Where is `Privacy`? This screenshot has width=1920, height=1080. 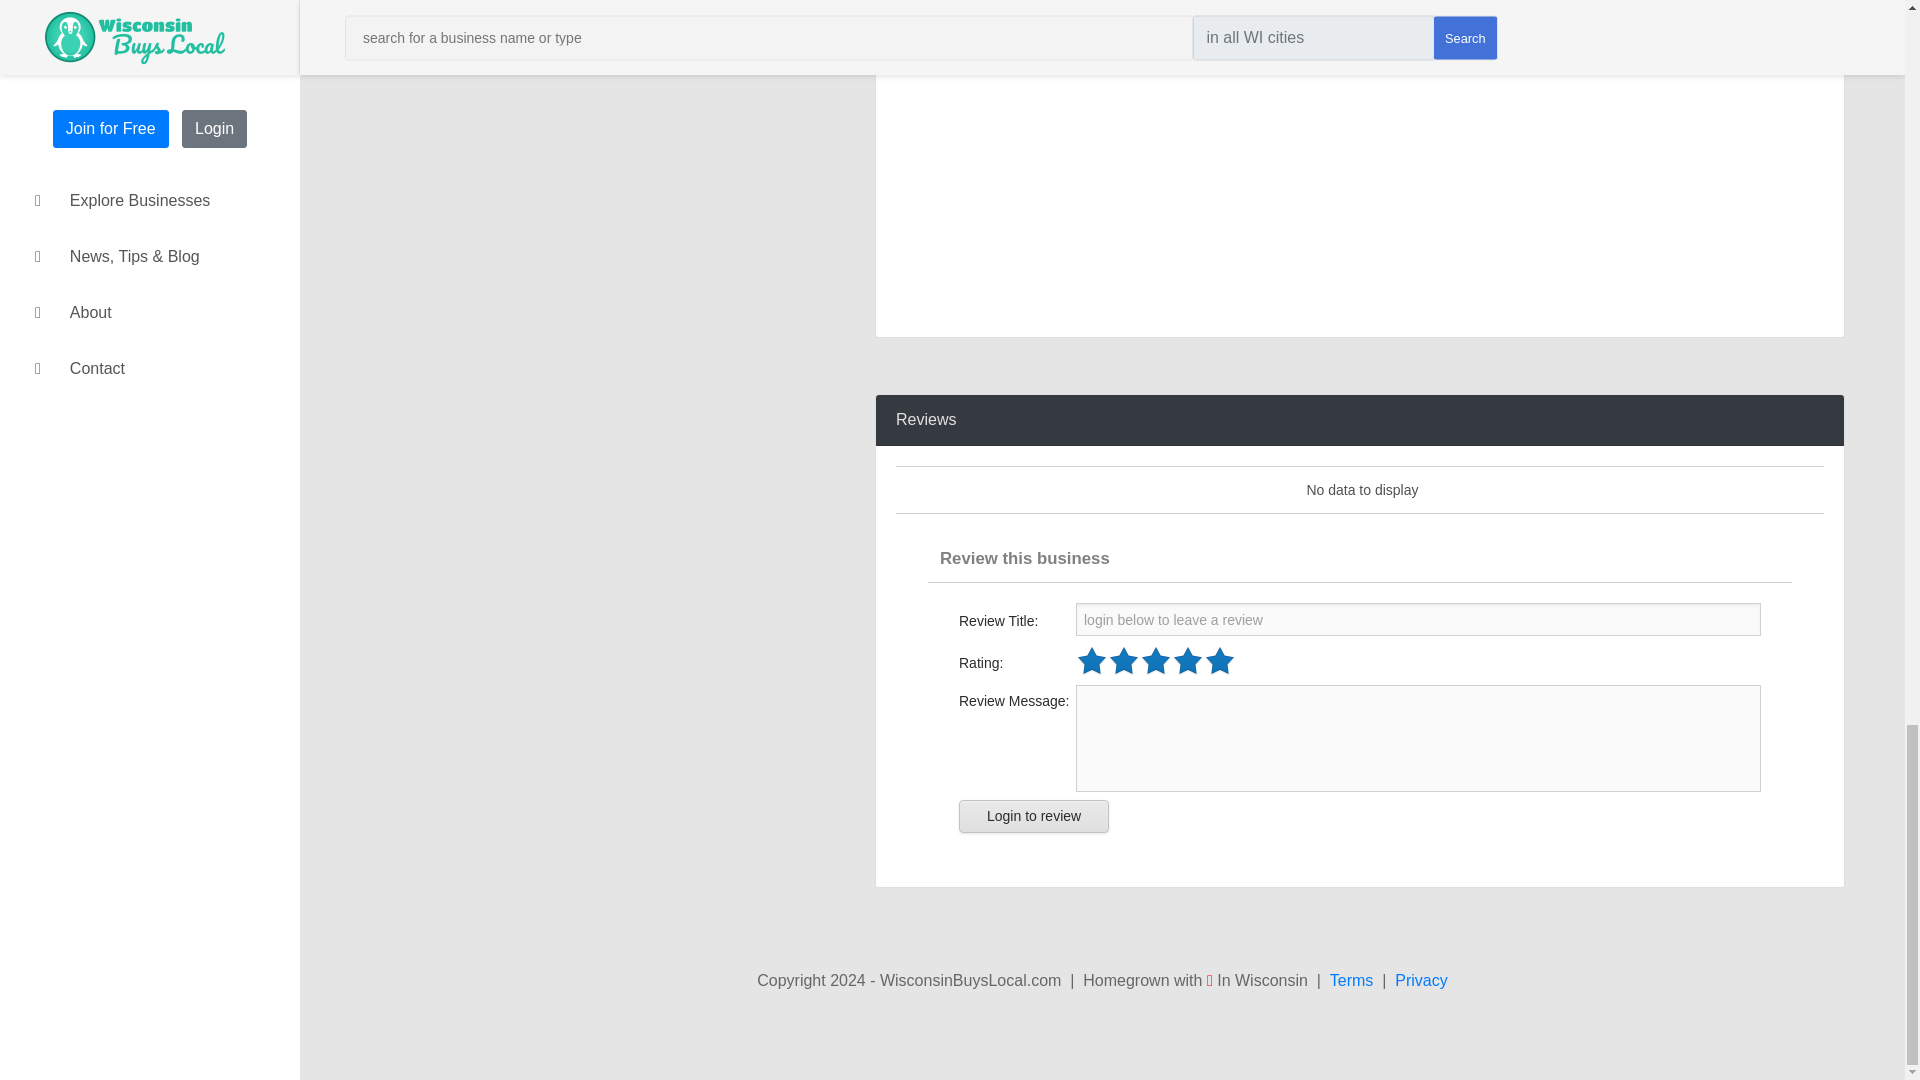
Privacy is located at coordinates (1421, 980).